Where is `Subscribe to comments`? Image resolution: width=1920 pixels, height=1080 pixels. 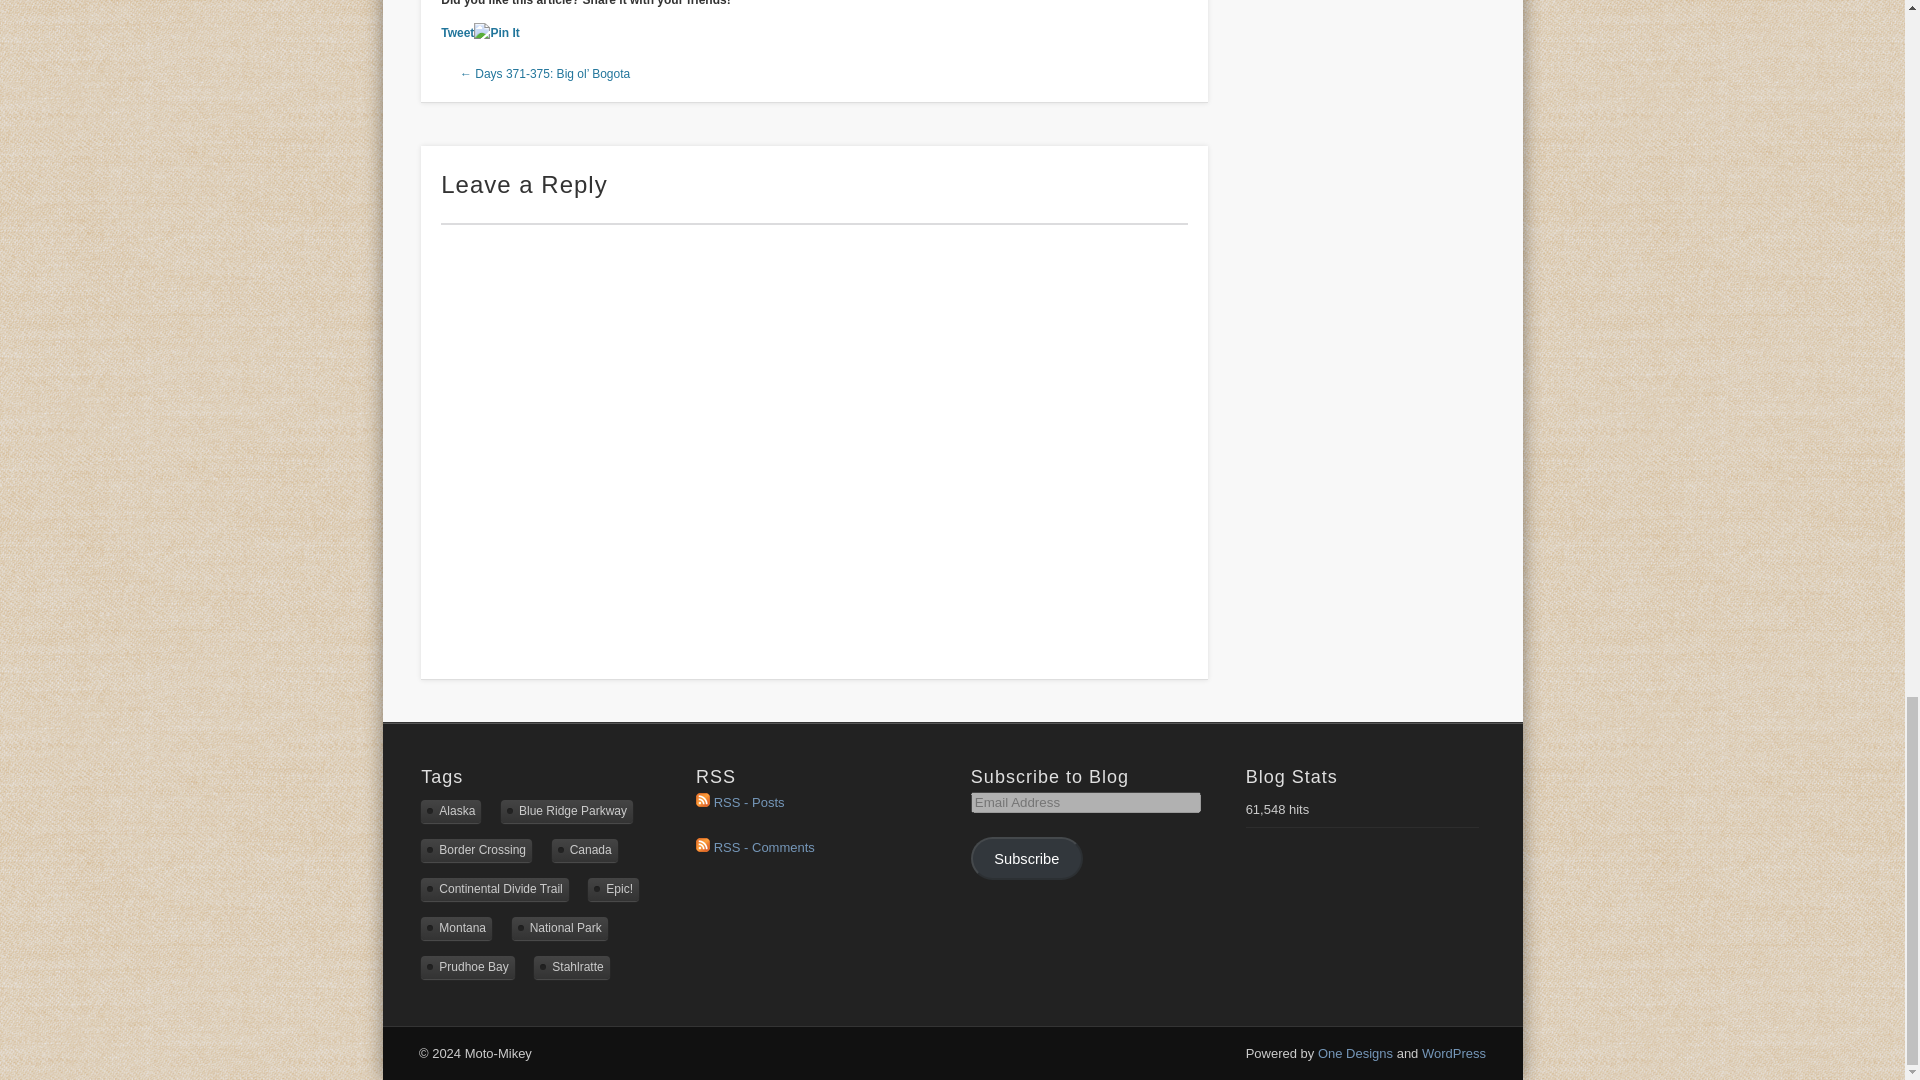
Subscribe to comments is located at coordinates (754, 848).